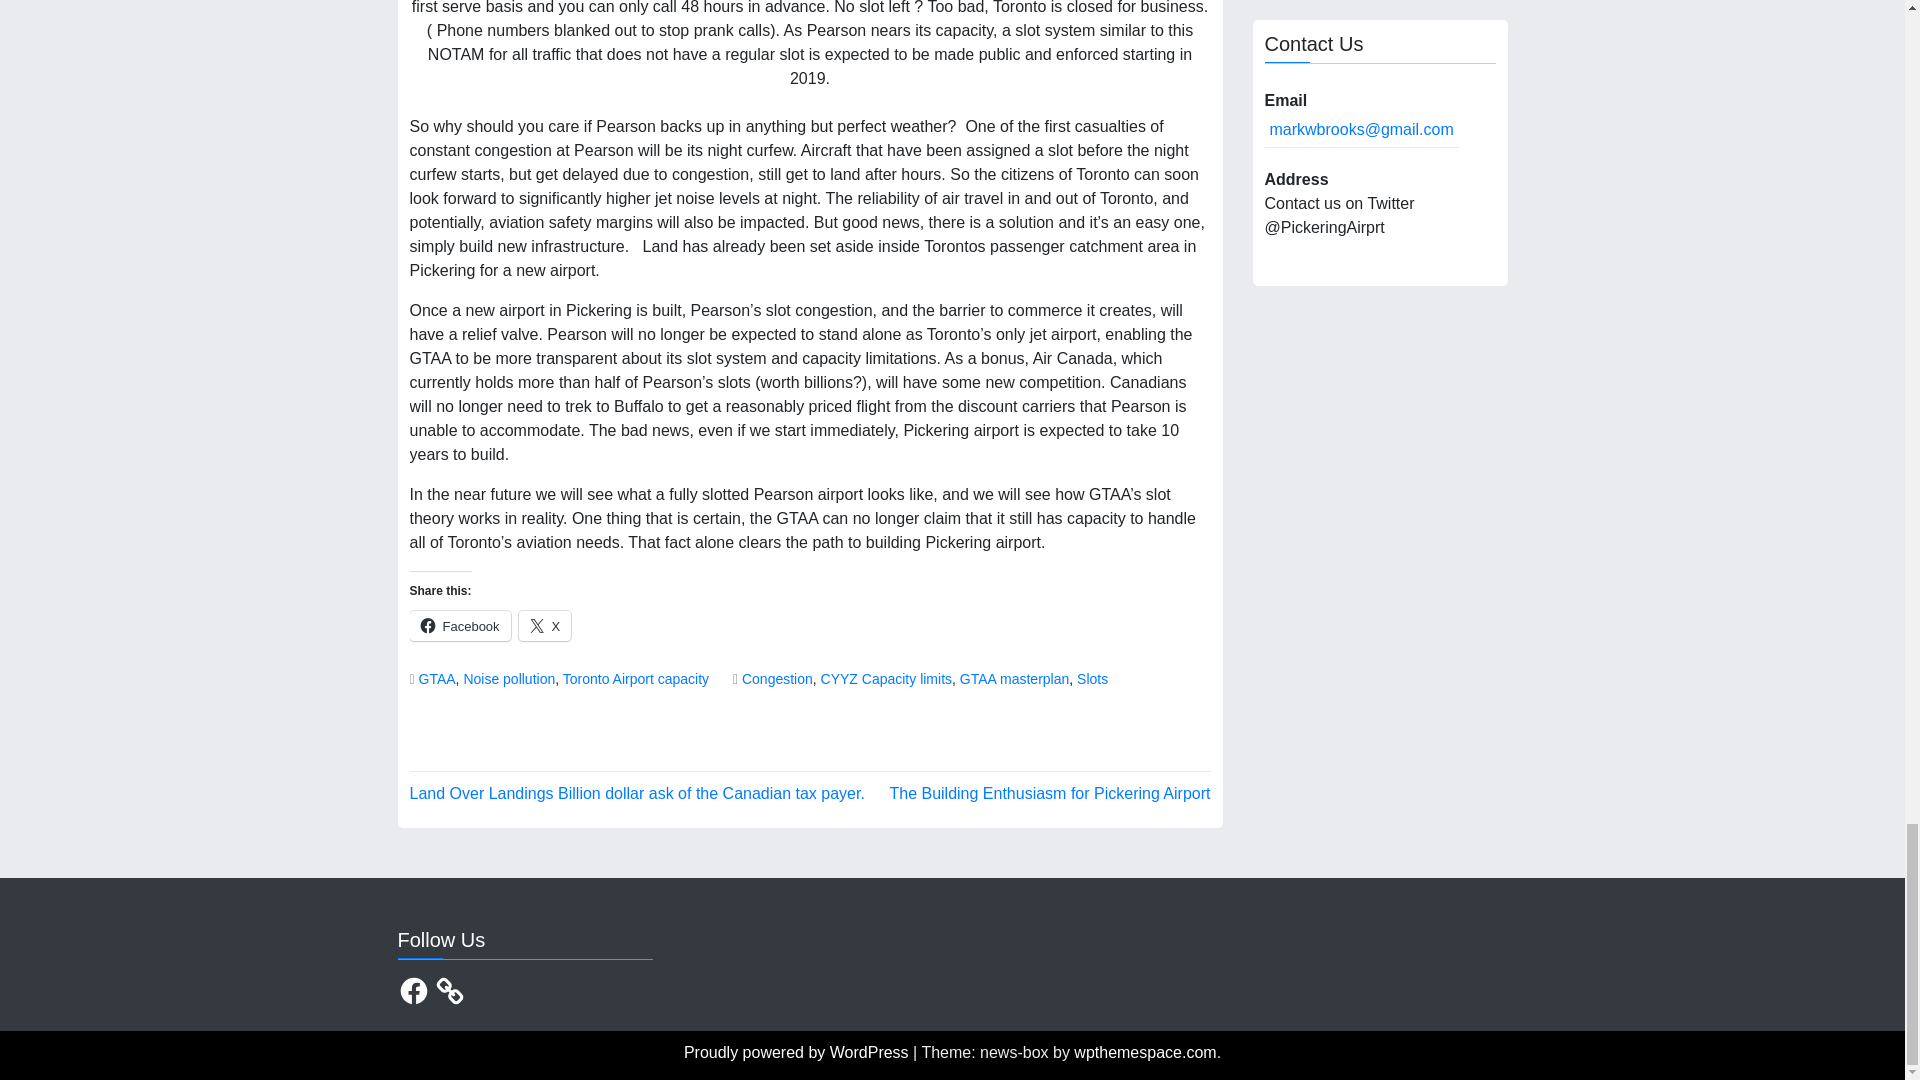 The image size is (1920, 1080). Describe the element at coordinates (414, 990) in the screenshot. I see `Facebook` at that location.